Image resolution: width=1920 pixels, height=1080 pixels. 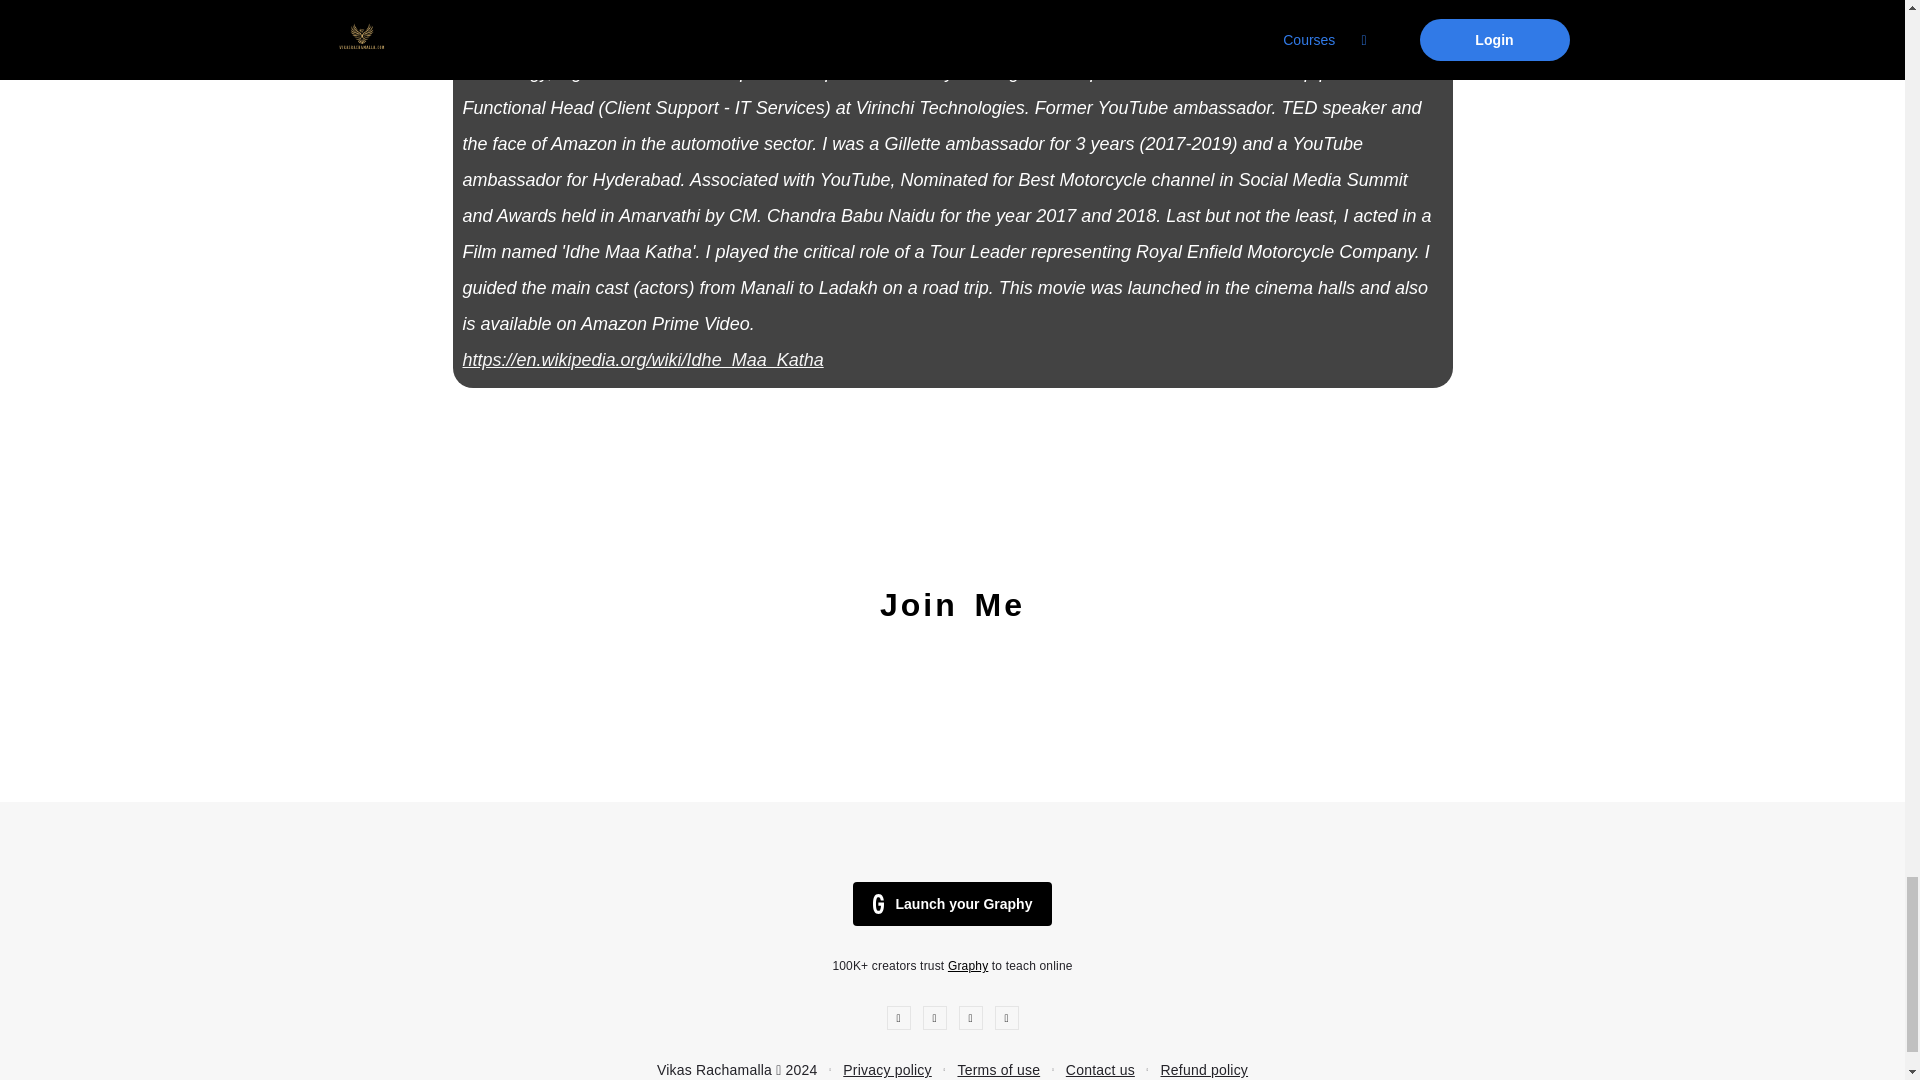 What do you see at coordinates (952, 904) in the screenshot?
I see `Launch your Graphy` at bounding box center [952, 904].